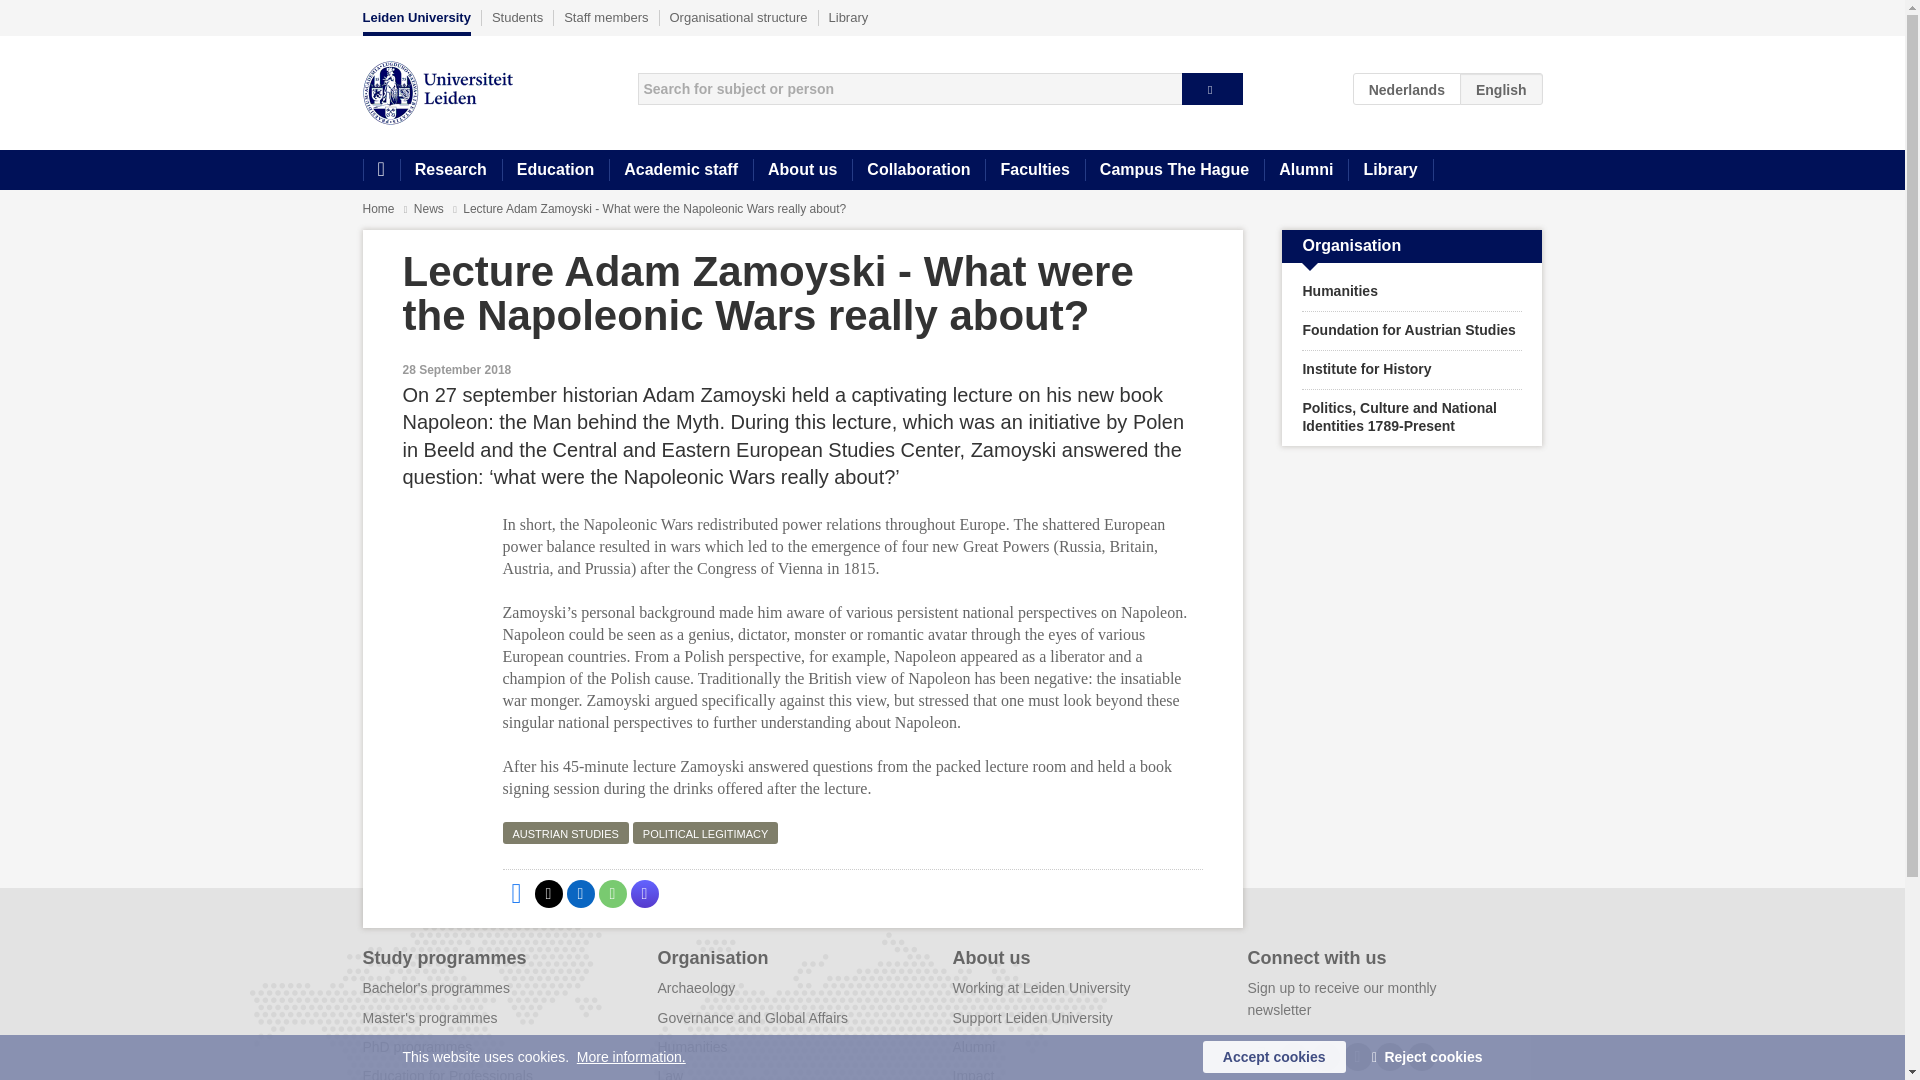 This screenshot has width=1920, height=1080. I want to click on Home, so click(378, 208).